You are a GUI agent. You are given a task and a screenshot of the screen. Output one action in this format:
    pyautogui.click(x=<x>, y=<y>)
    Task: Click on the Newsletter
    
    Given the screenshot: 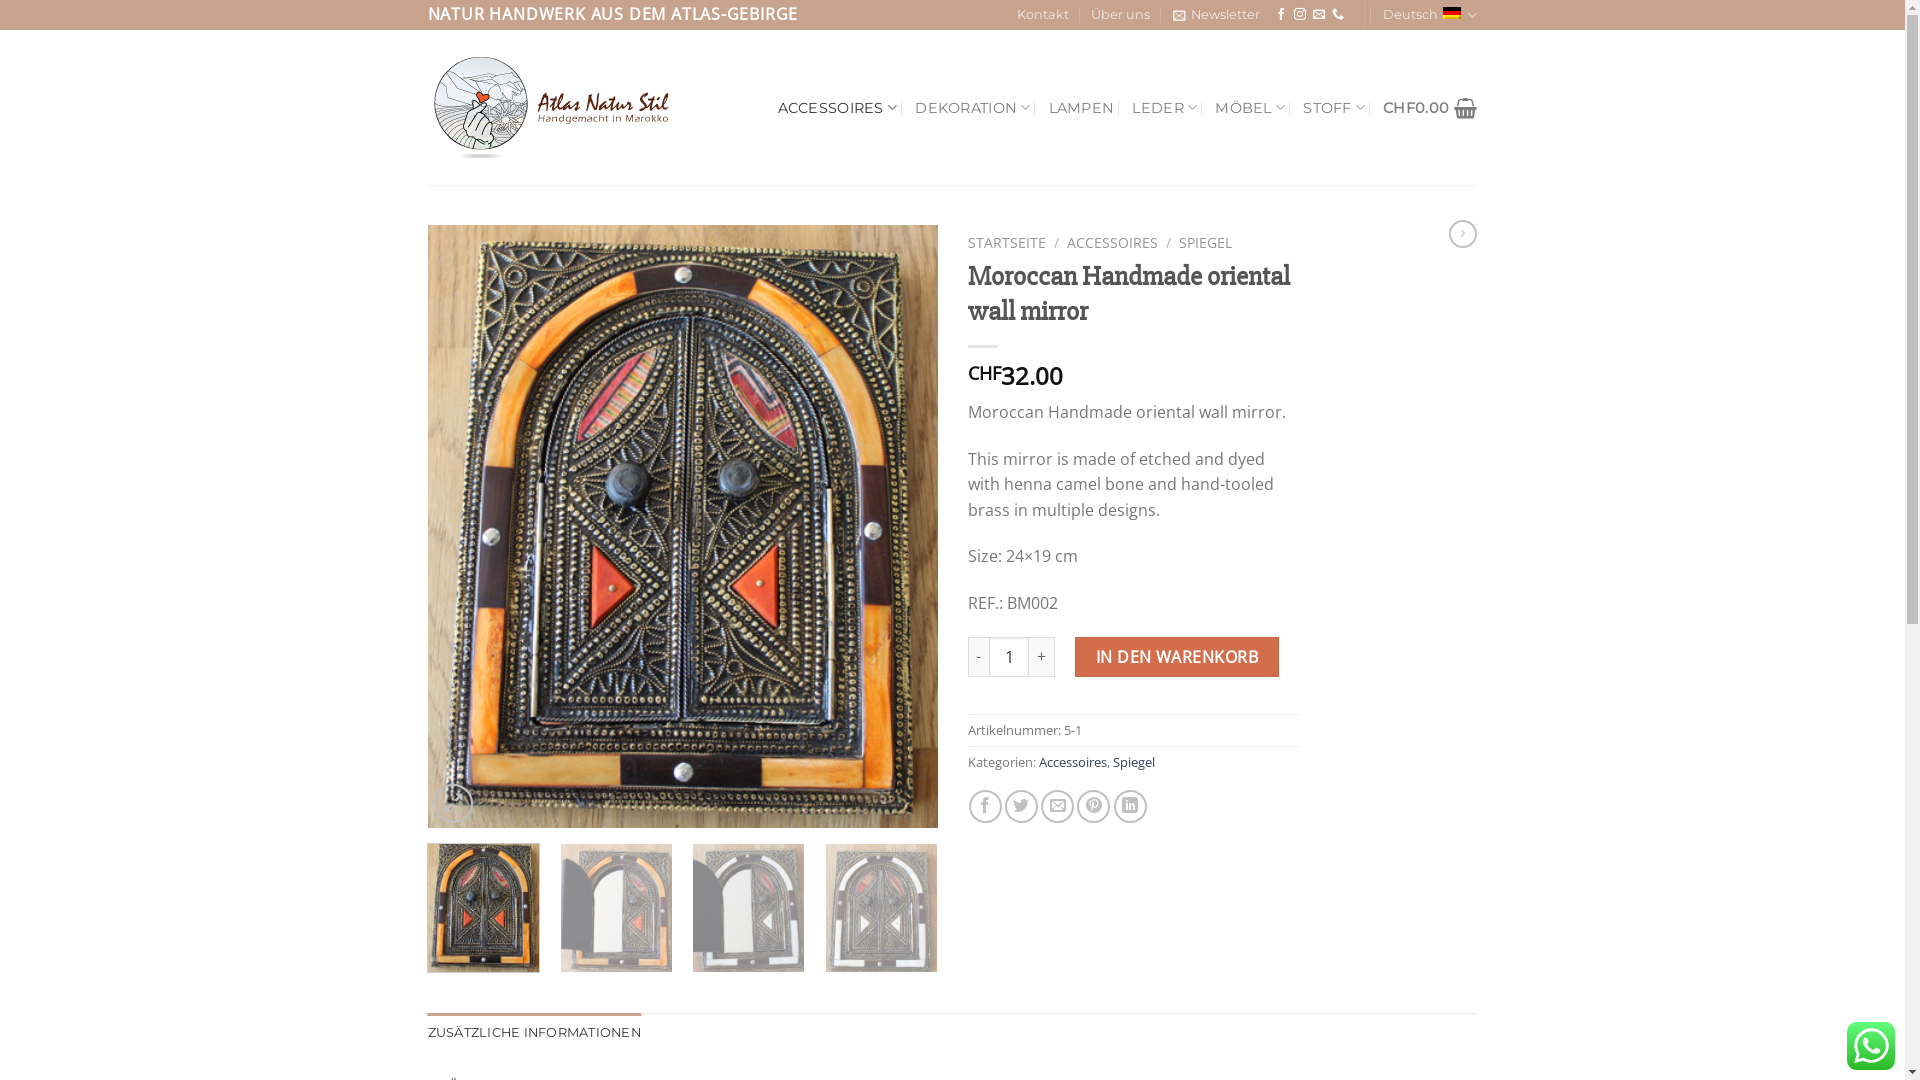 What is the action you would take?
    pyautogui.click(x=1216, y=15)
    